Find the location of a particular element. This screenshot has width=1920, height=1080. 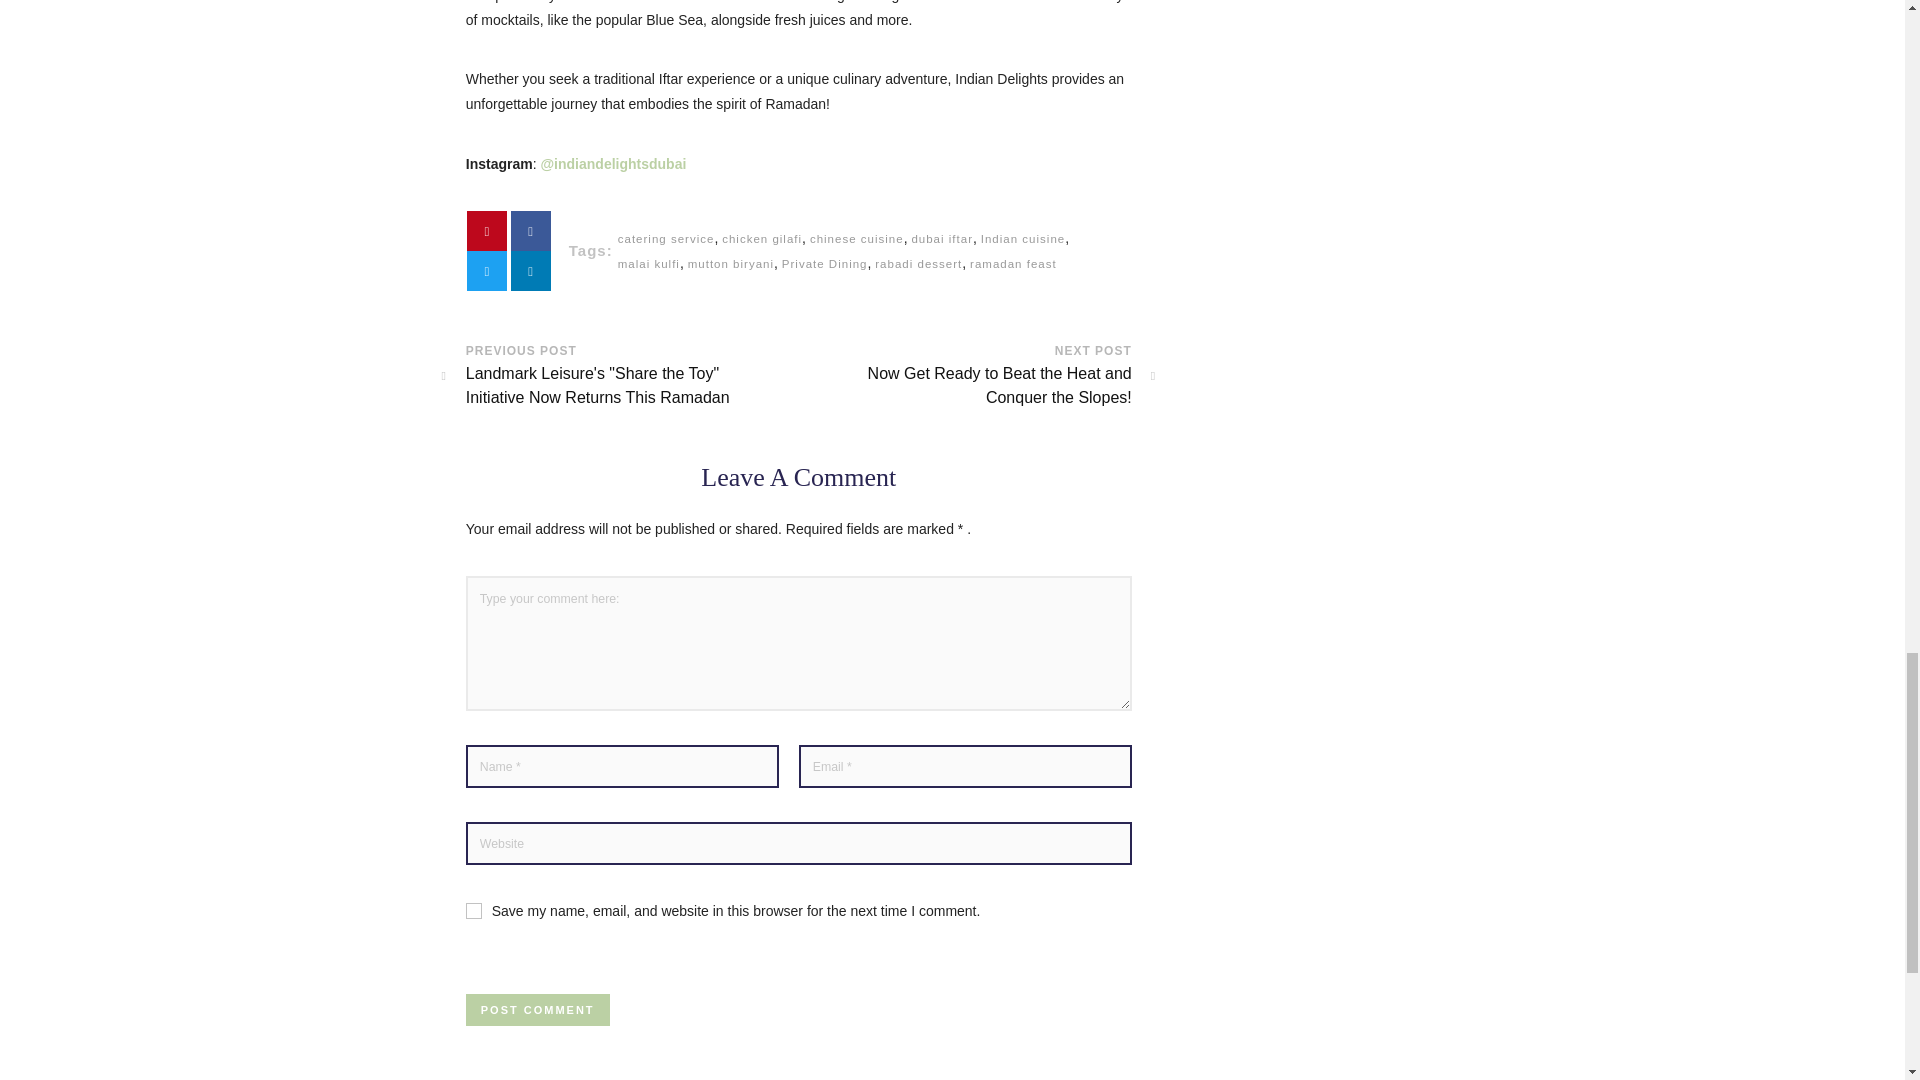

chinese cuisine is located at coordinates (857, 238).